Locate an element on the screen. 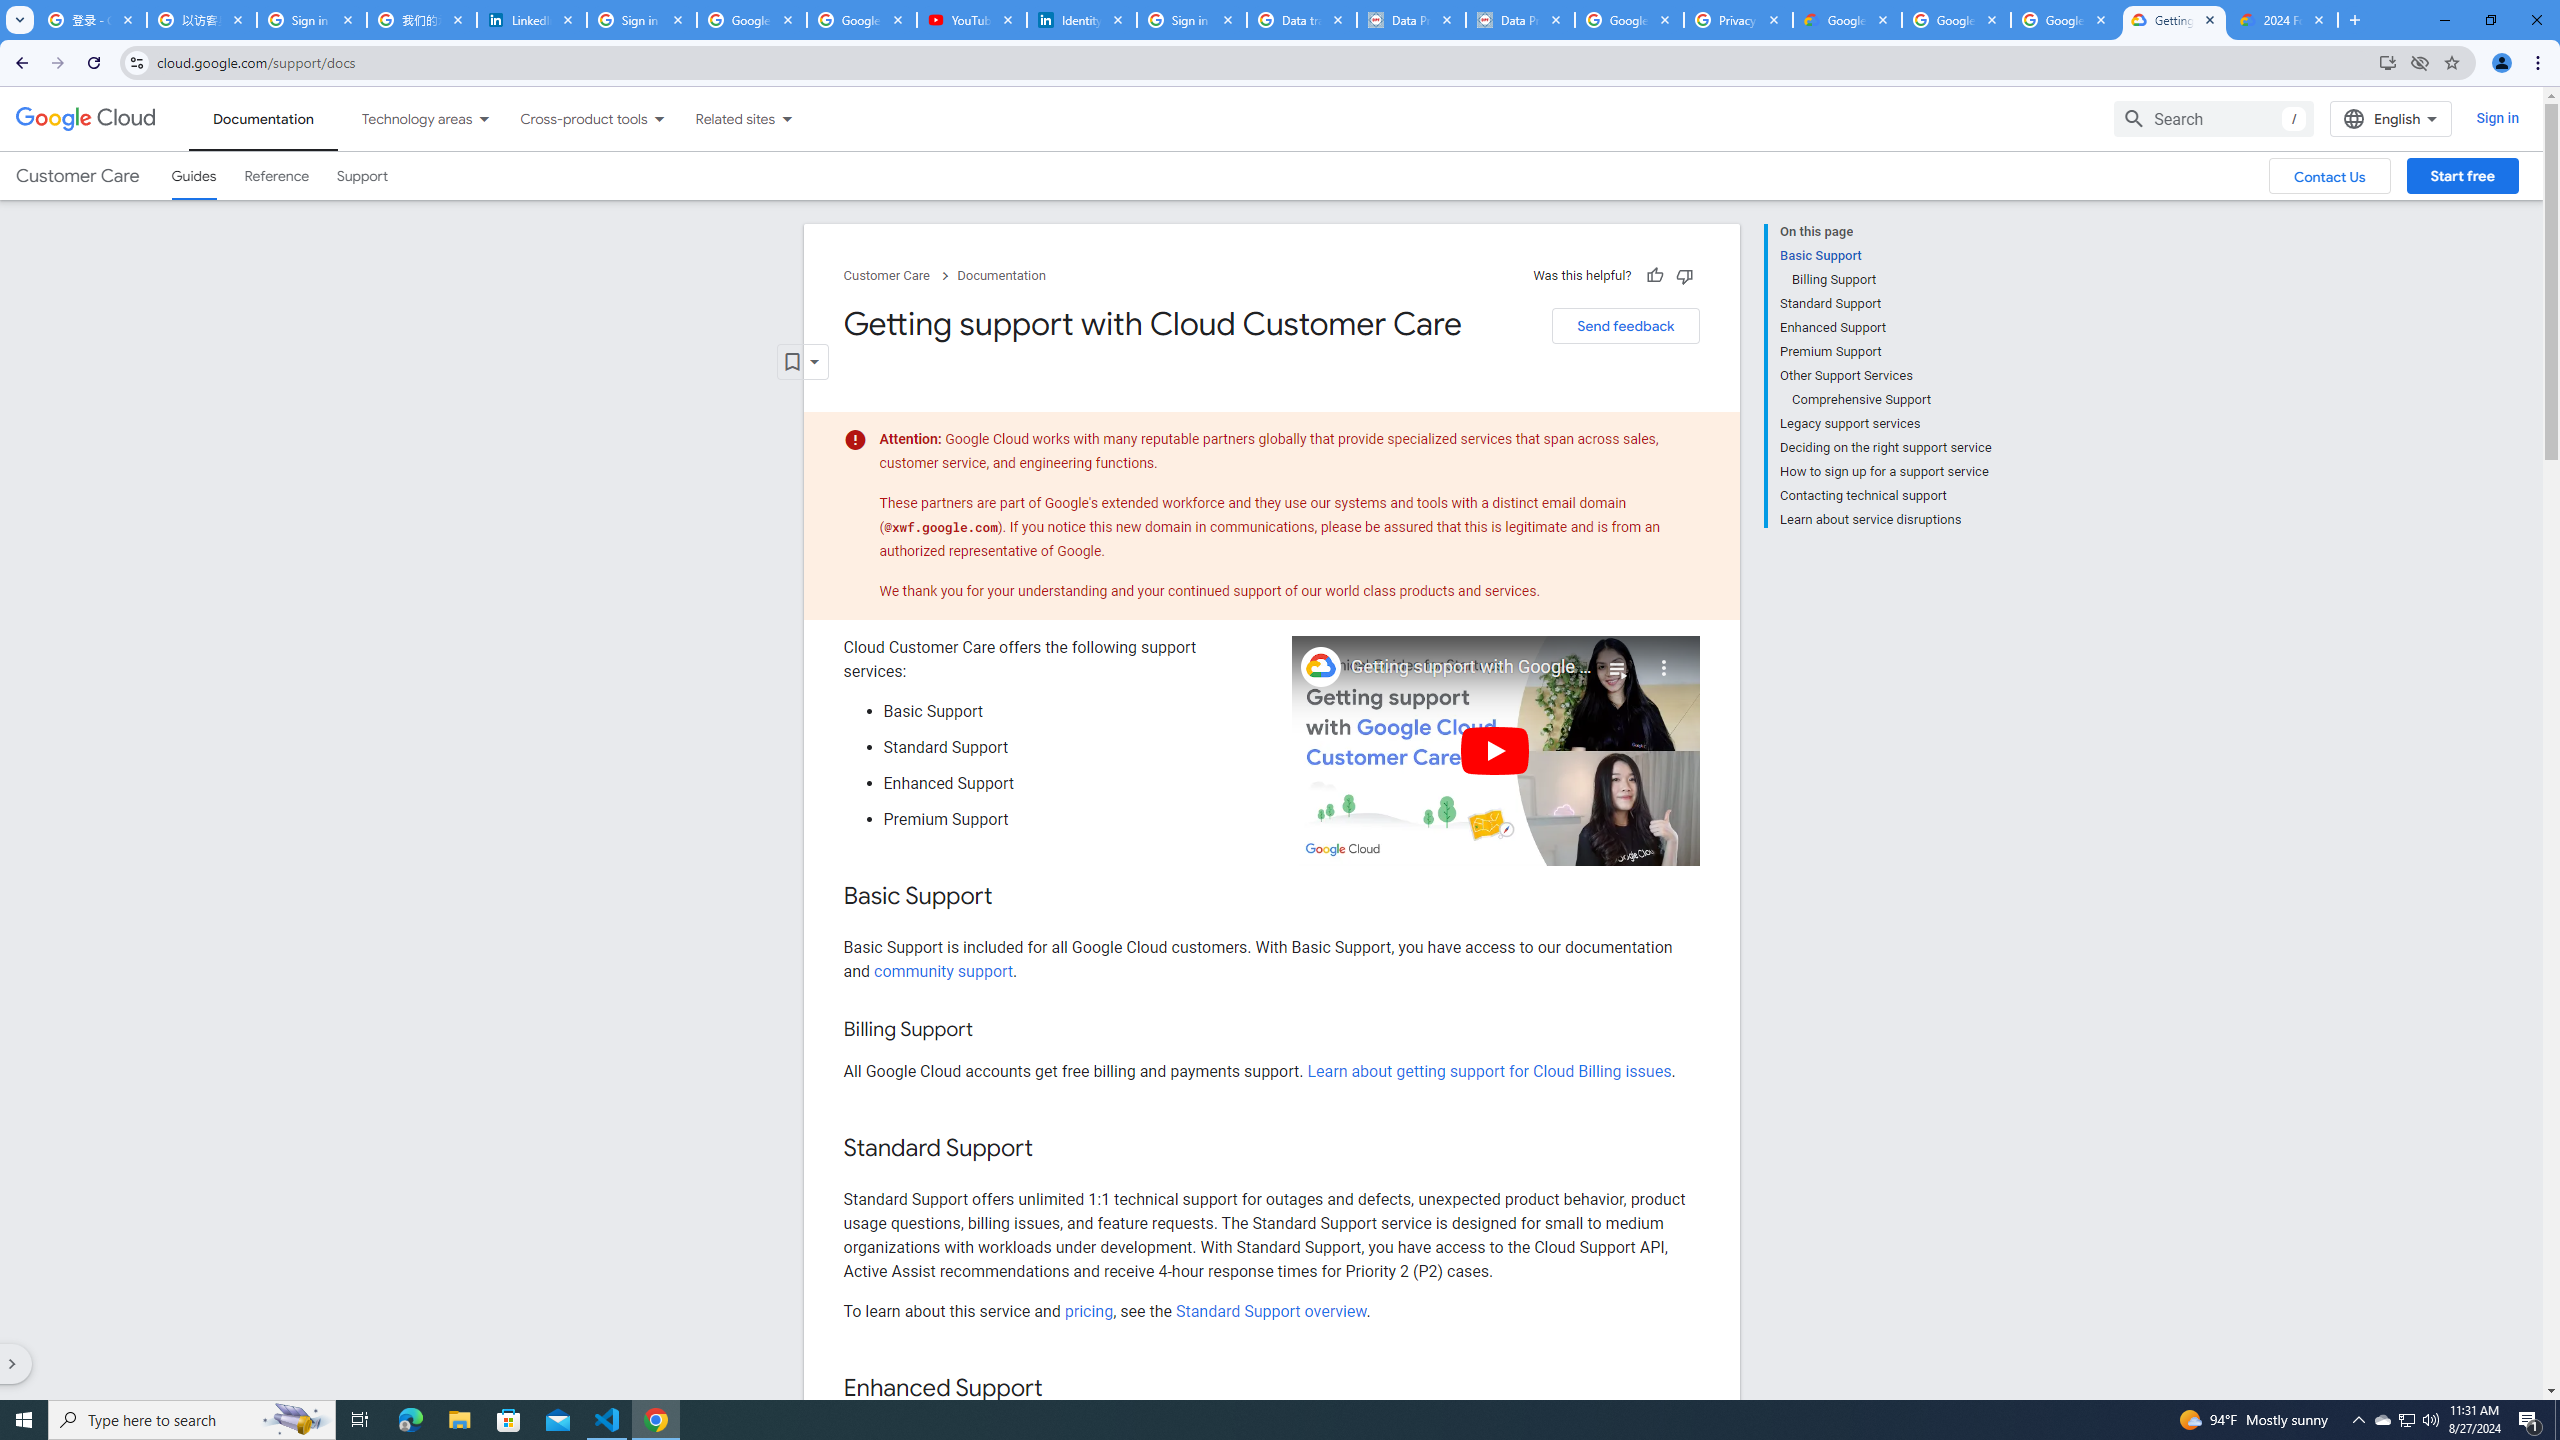  Playlist is located at coordinates (1616, 660).